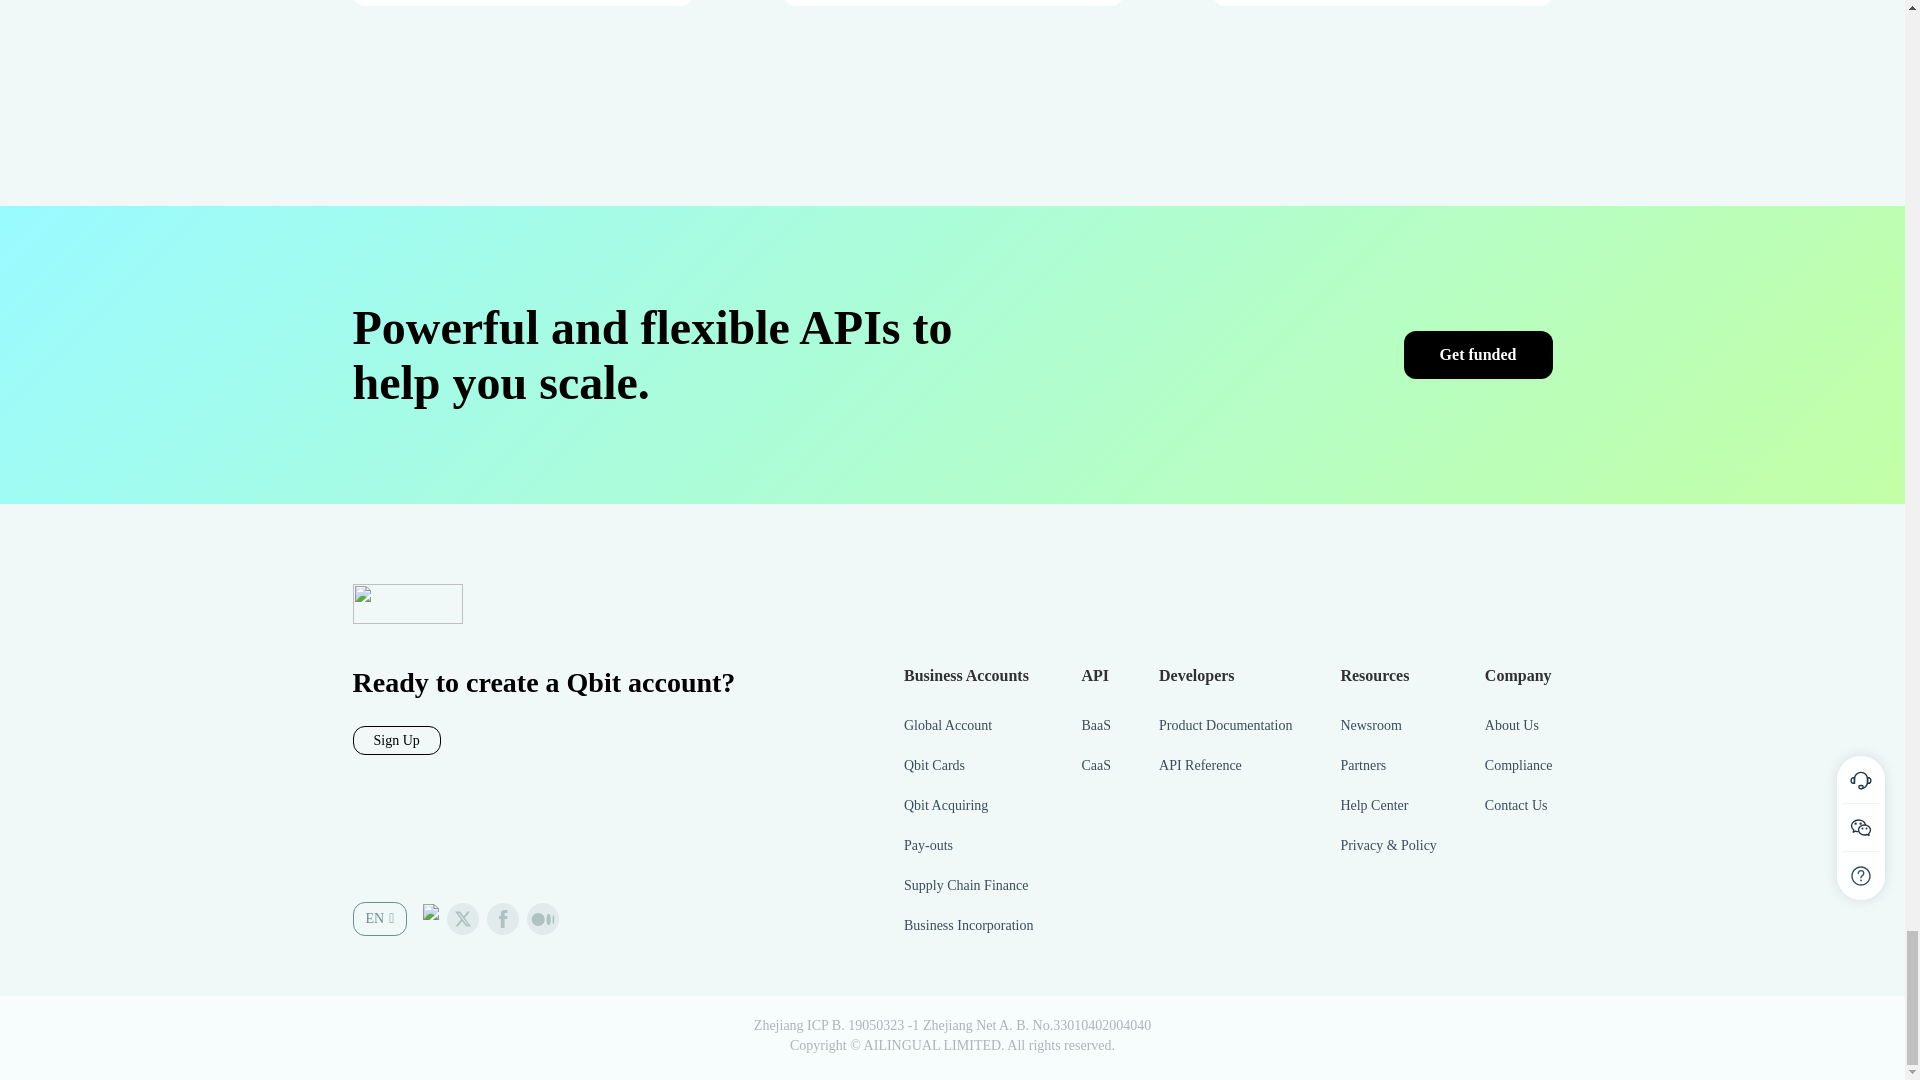 Image resolution: width=1920 pixels, height=1080 pixels. Describe the element at coordinates (1478, 354) in the screenshot. I see `Get funded` at that location.